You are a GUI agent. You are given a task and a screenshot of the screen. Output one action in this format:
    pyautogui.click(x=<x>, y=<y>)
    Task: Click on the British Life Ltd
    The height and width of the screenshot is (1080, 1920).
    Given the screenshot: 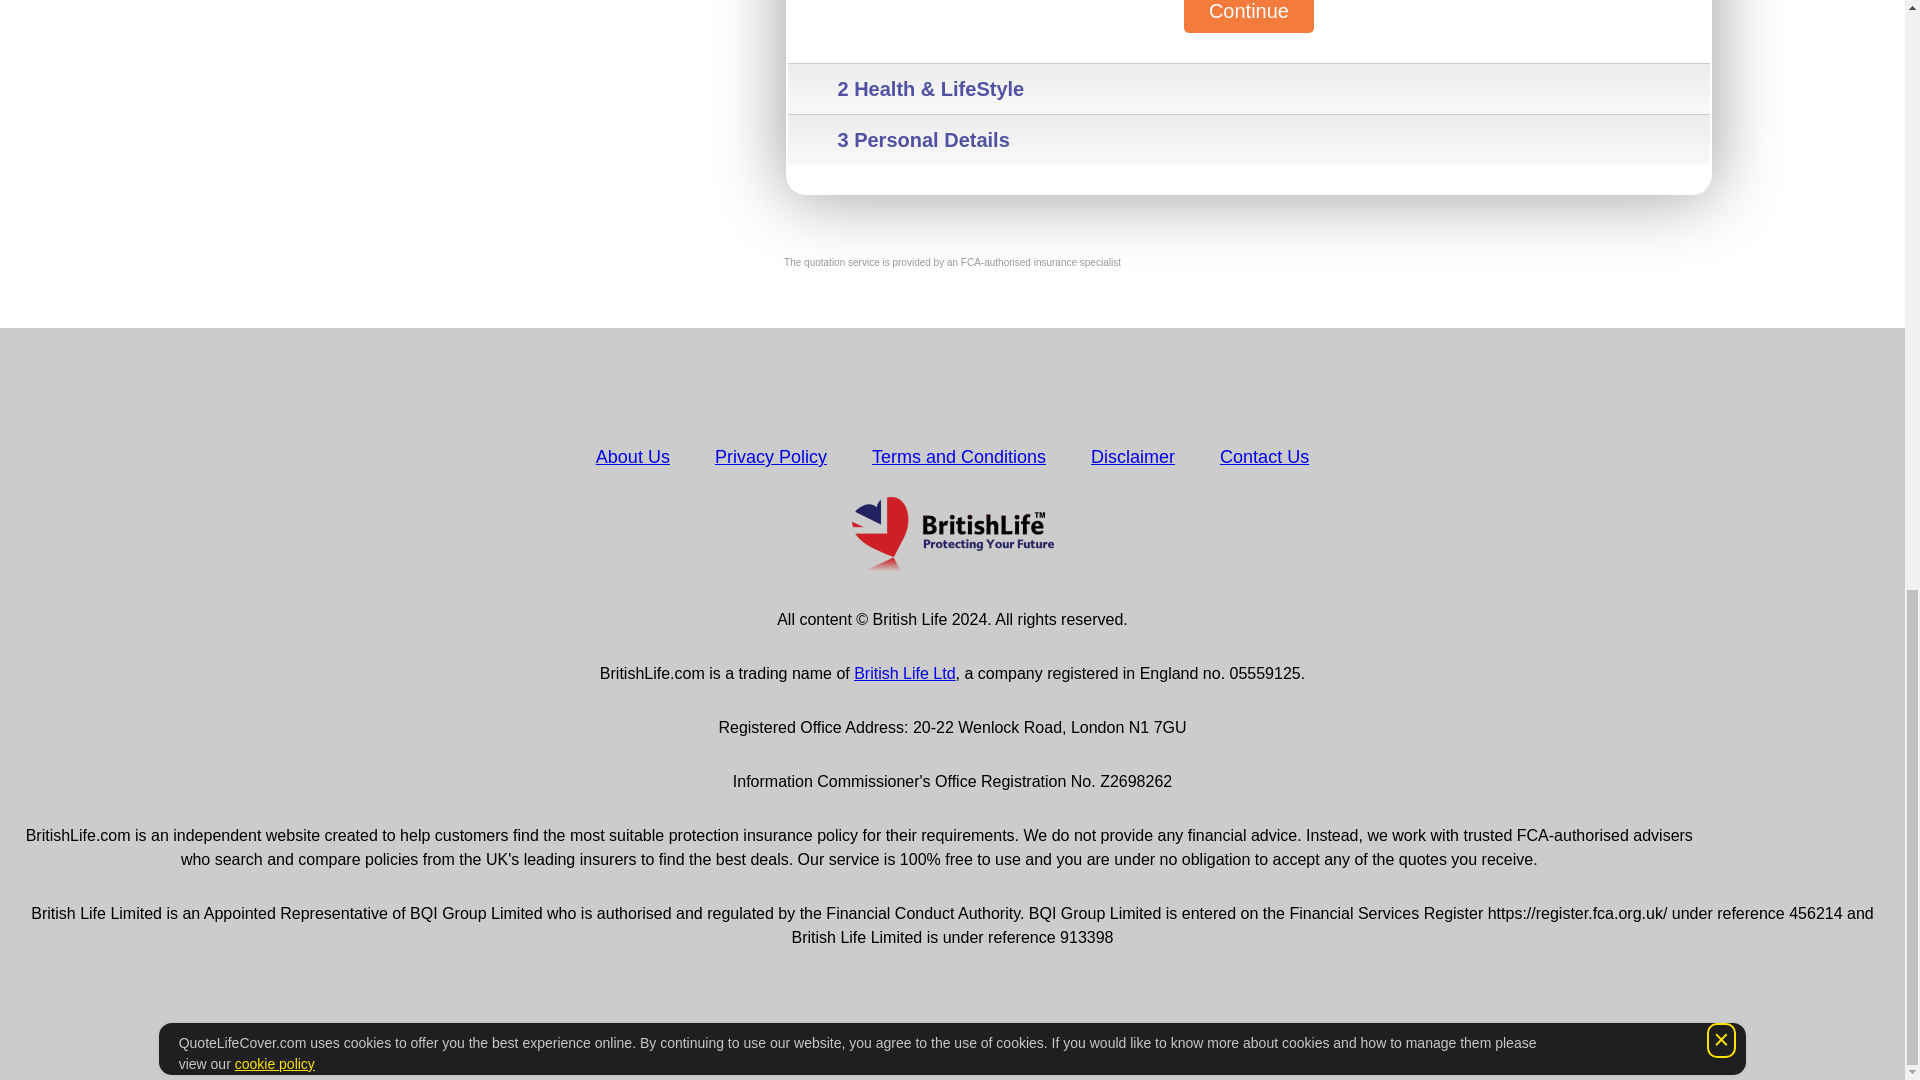 What is the action you would take?
    pyautogui.click(x=904, y=673)
    